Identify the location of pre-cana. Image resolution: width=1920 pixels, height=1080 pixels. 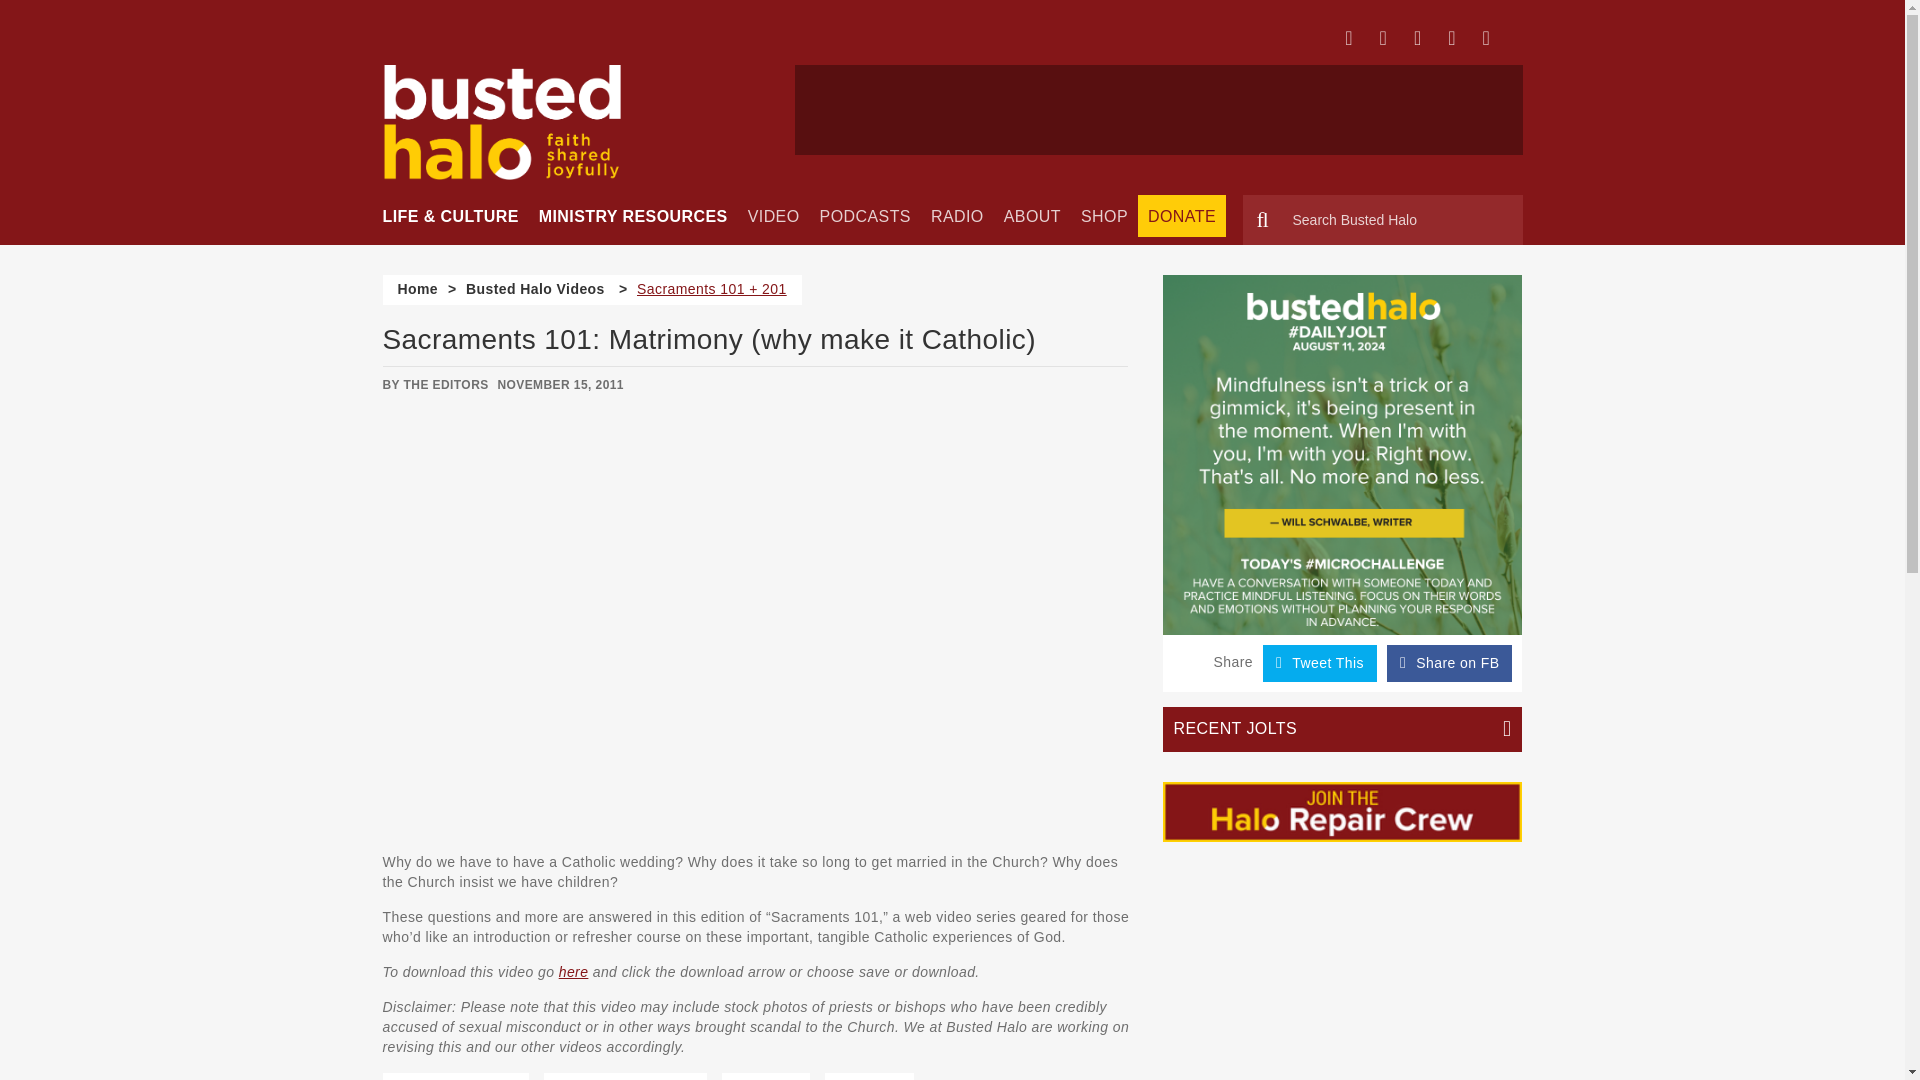
(869, 1076).